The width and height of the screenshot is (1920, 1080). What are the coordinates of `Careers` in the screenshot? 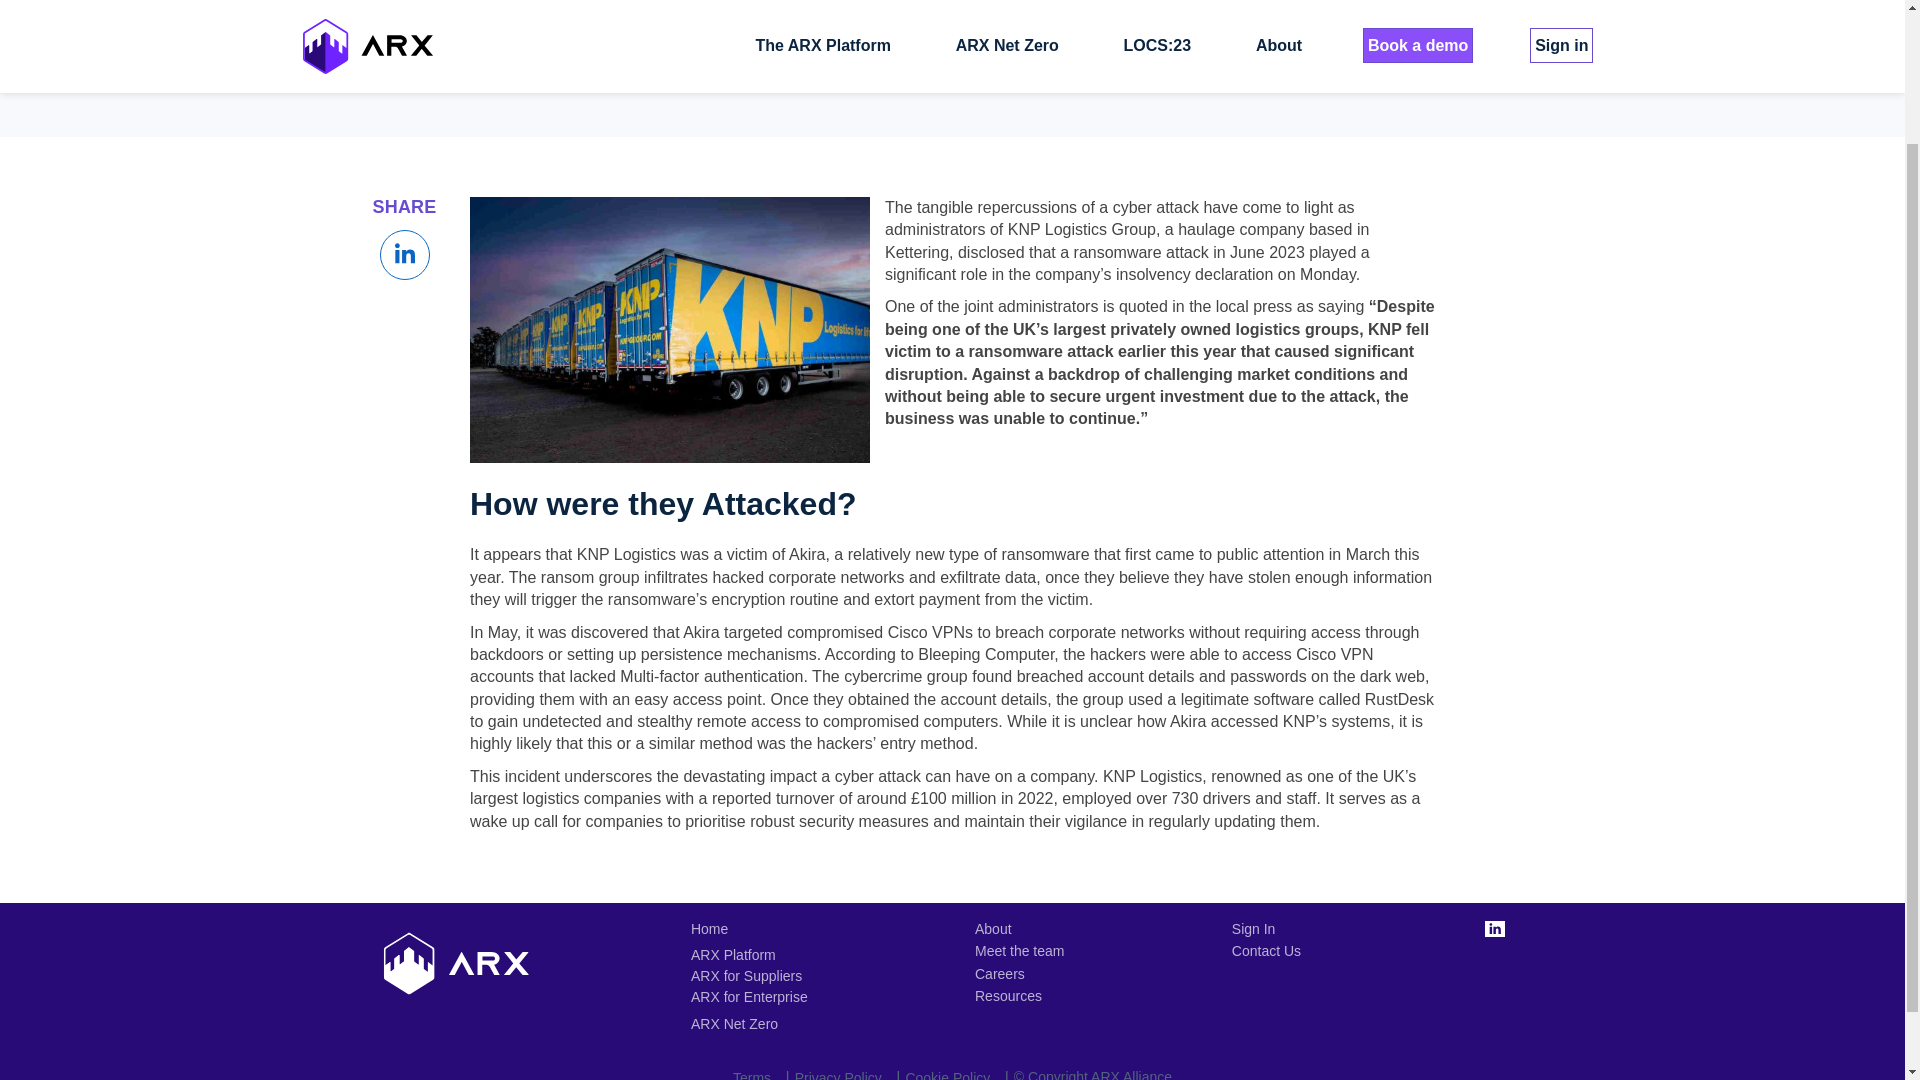 It's located at (999, 973).